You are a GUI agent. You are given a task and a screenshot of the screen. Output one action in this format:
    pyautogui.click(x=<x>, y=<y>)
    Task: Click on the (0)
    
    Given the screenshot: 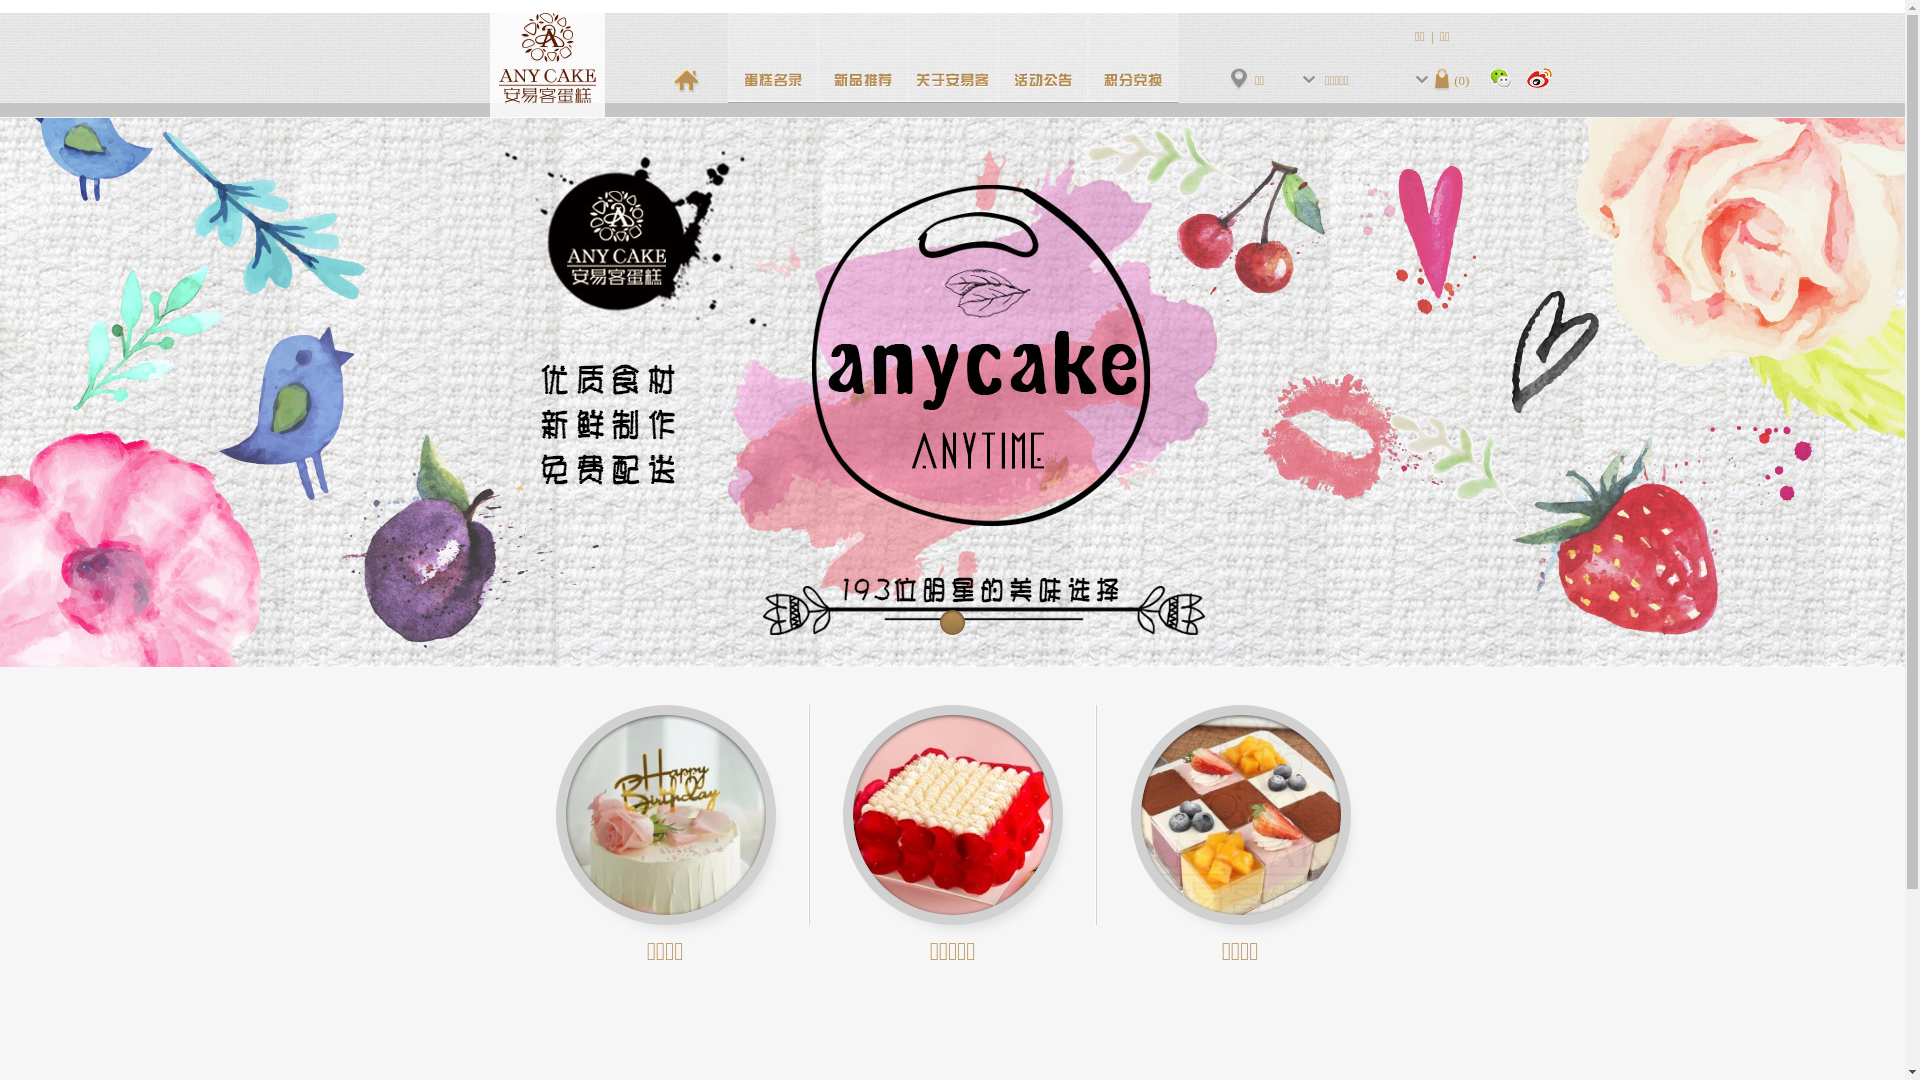 What is the action you would take?
    pyautogui.click(x=1452, y=80)
    